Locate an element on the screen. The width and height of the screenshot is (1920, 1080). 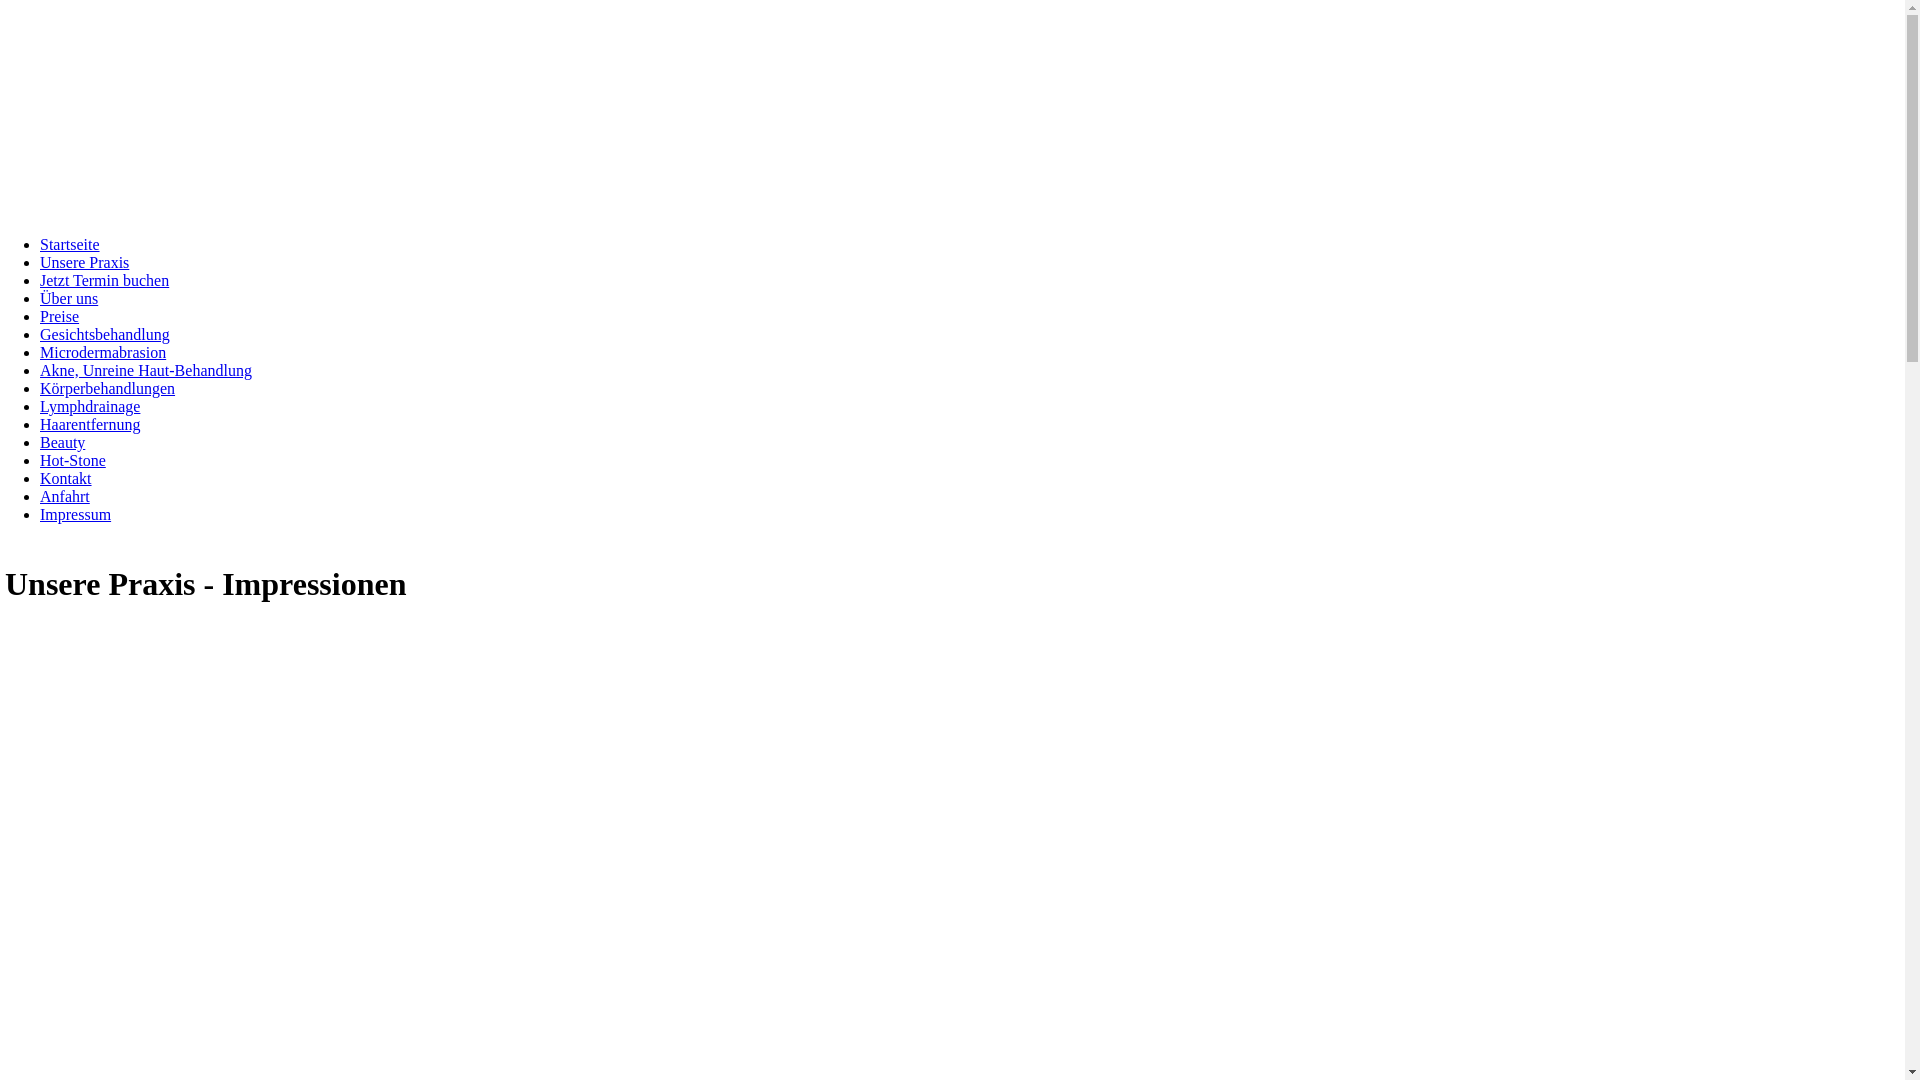
Gesichtsbehandlung is located at coordinates (105, 334).